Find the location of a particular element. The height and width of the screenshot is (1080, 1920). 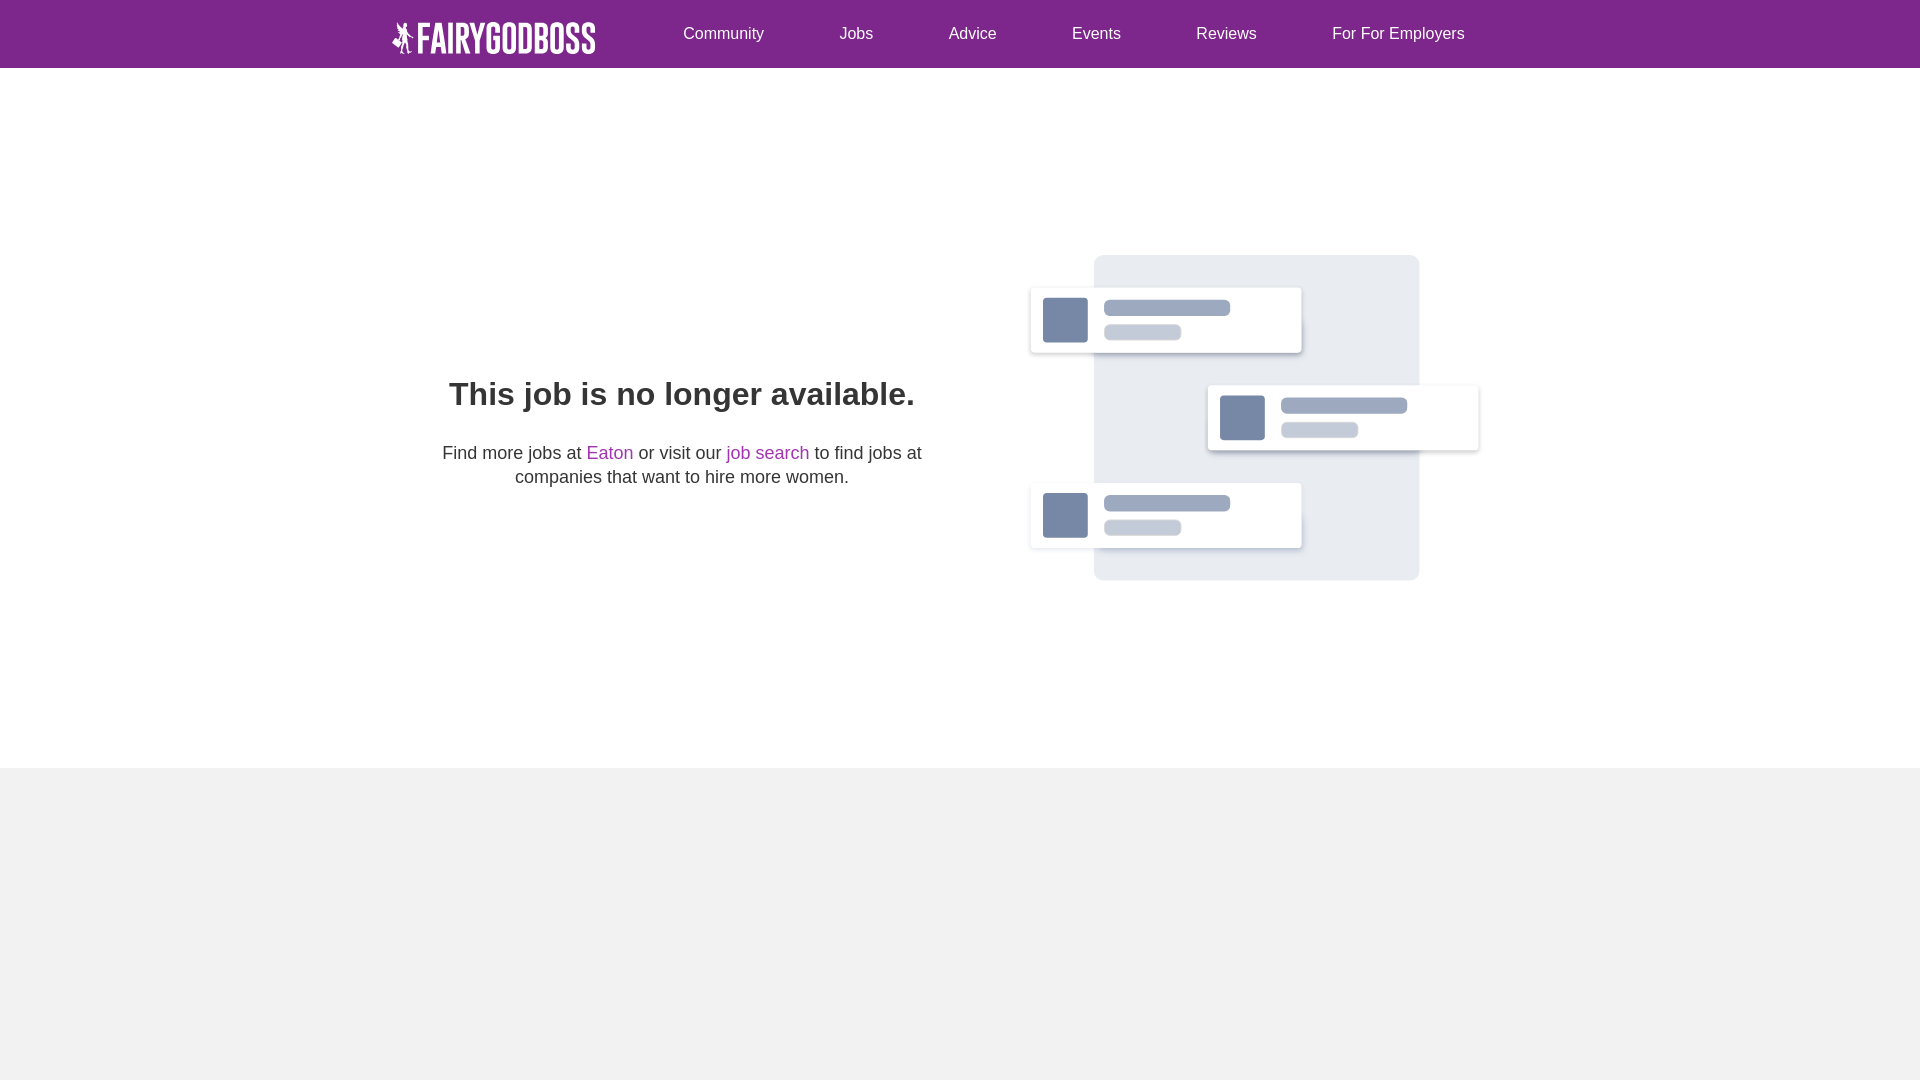

job search is located at coordinates (768, 452).